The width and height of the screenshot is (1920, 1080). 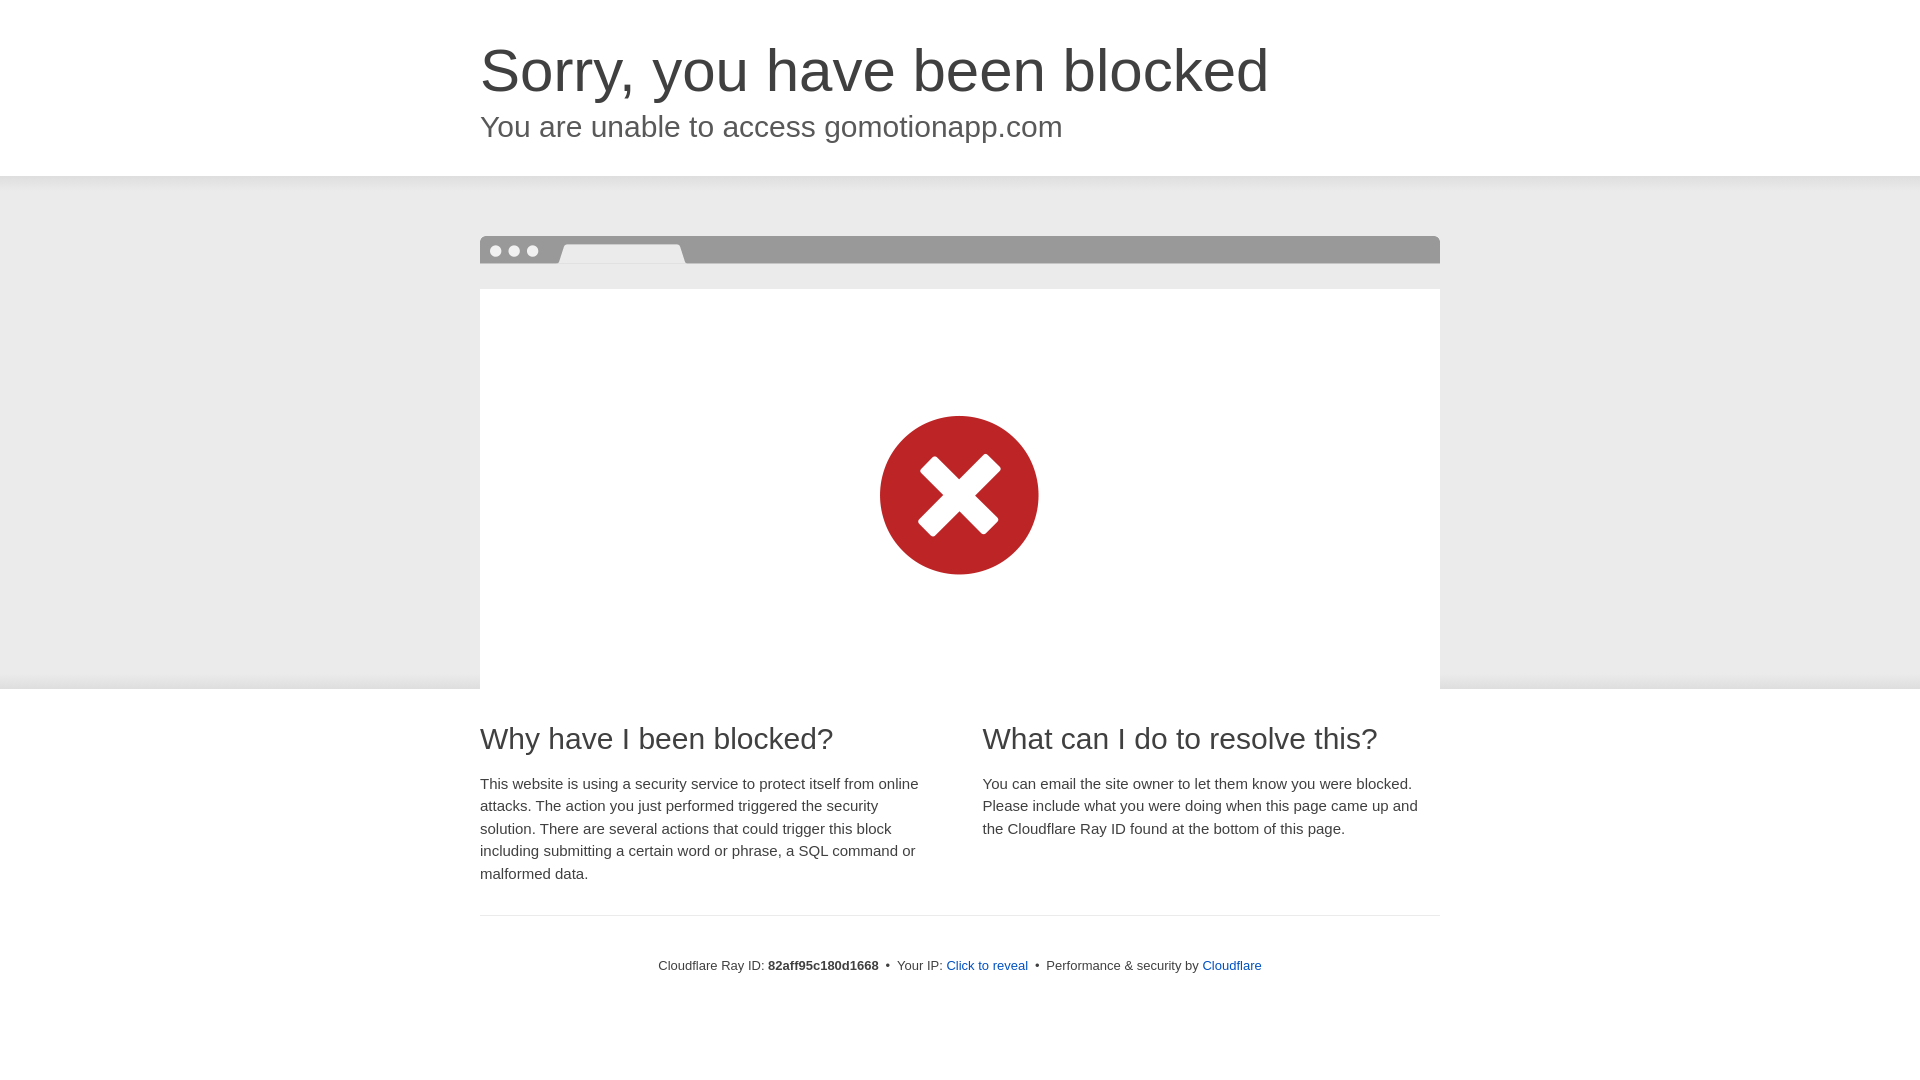 What do you see at coordinates (987, 966) in the screenshot?
I see `Click to reveal` at bounding box center [987, 966].